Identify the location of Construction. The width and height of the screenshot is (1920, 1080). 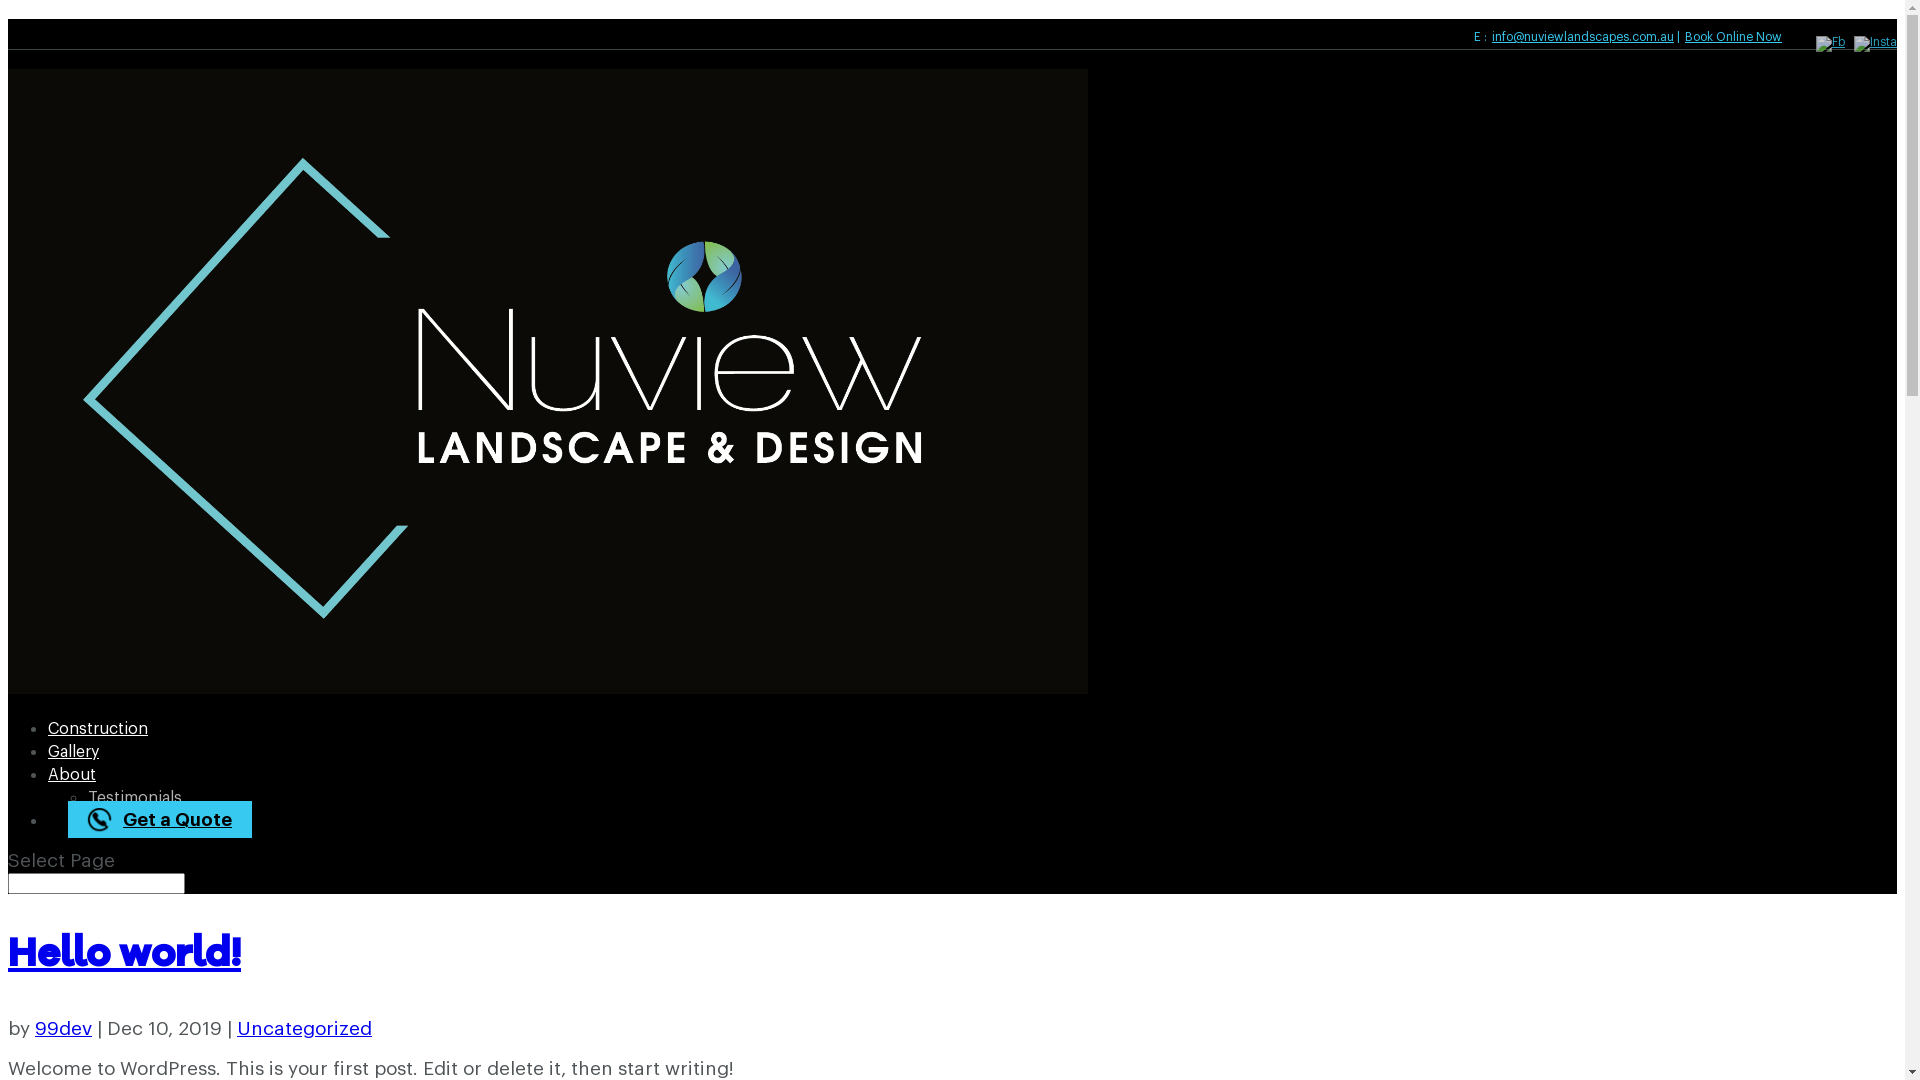
(98, 744).